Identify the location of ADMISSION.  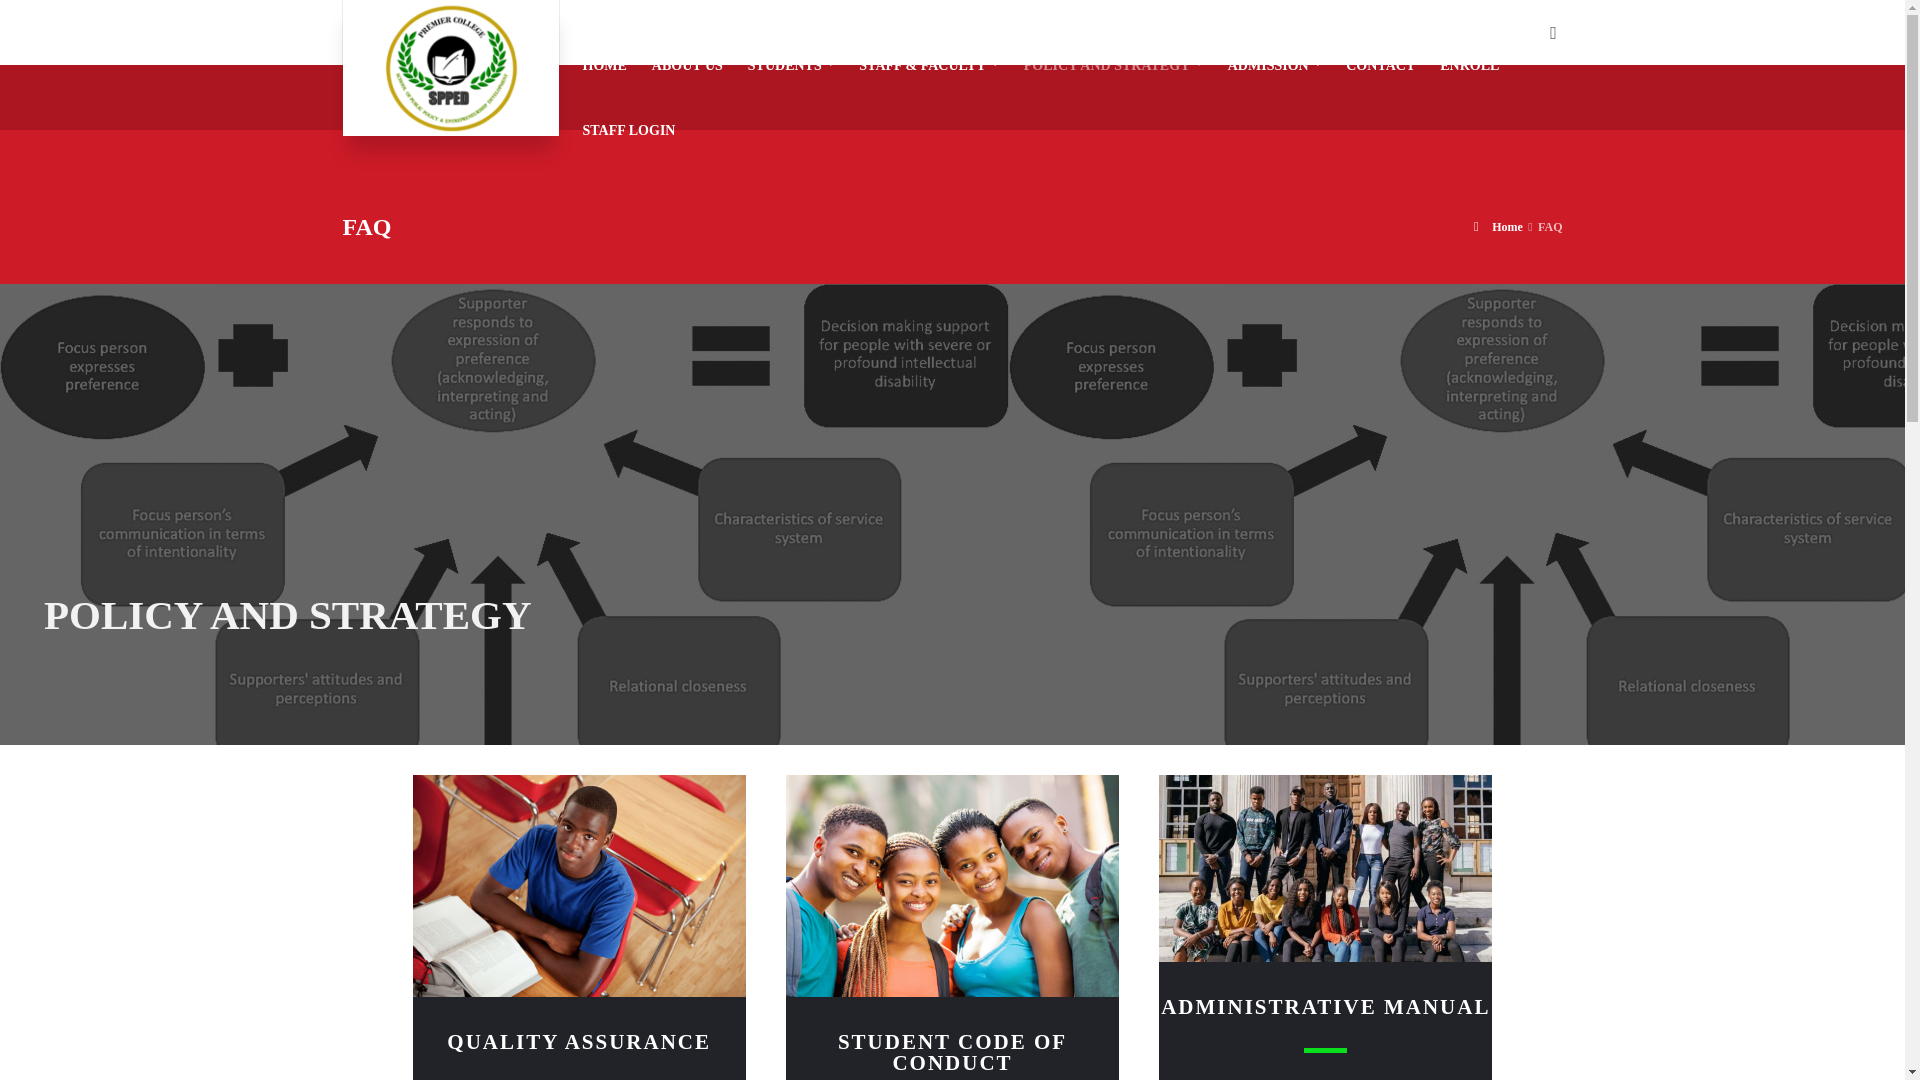
(1274, 64).